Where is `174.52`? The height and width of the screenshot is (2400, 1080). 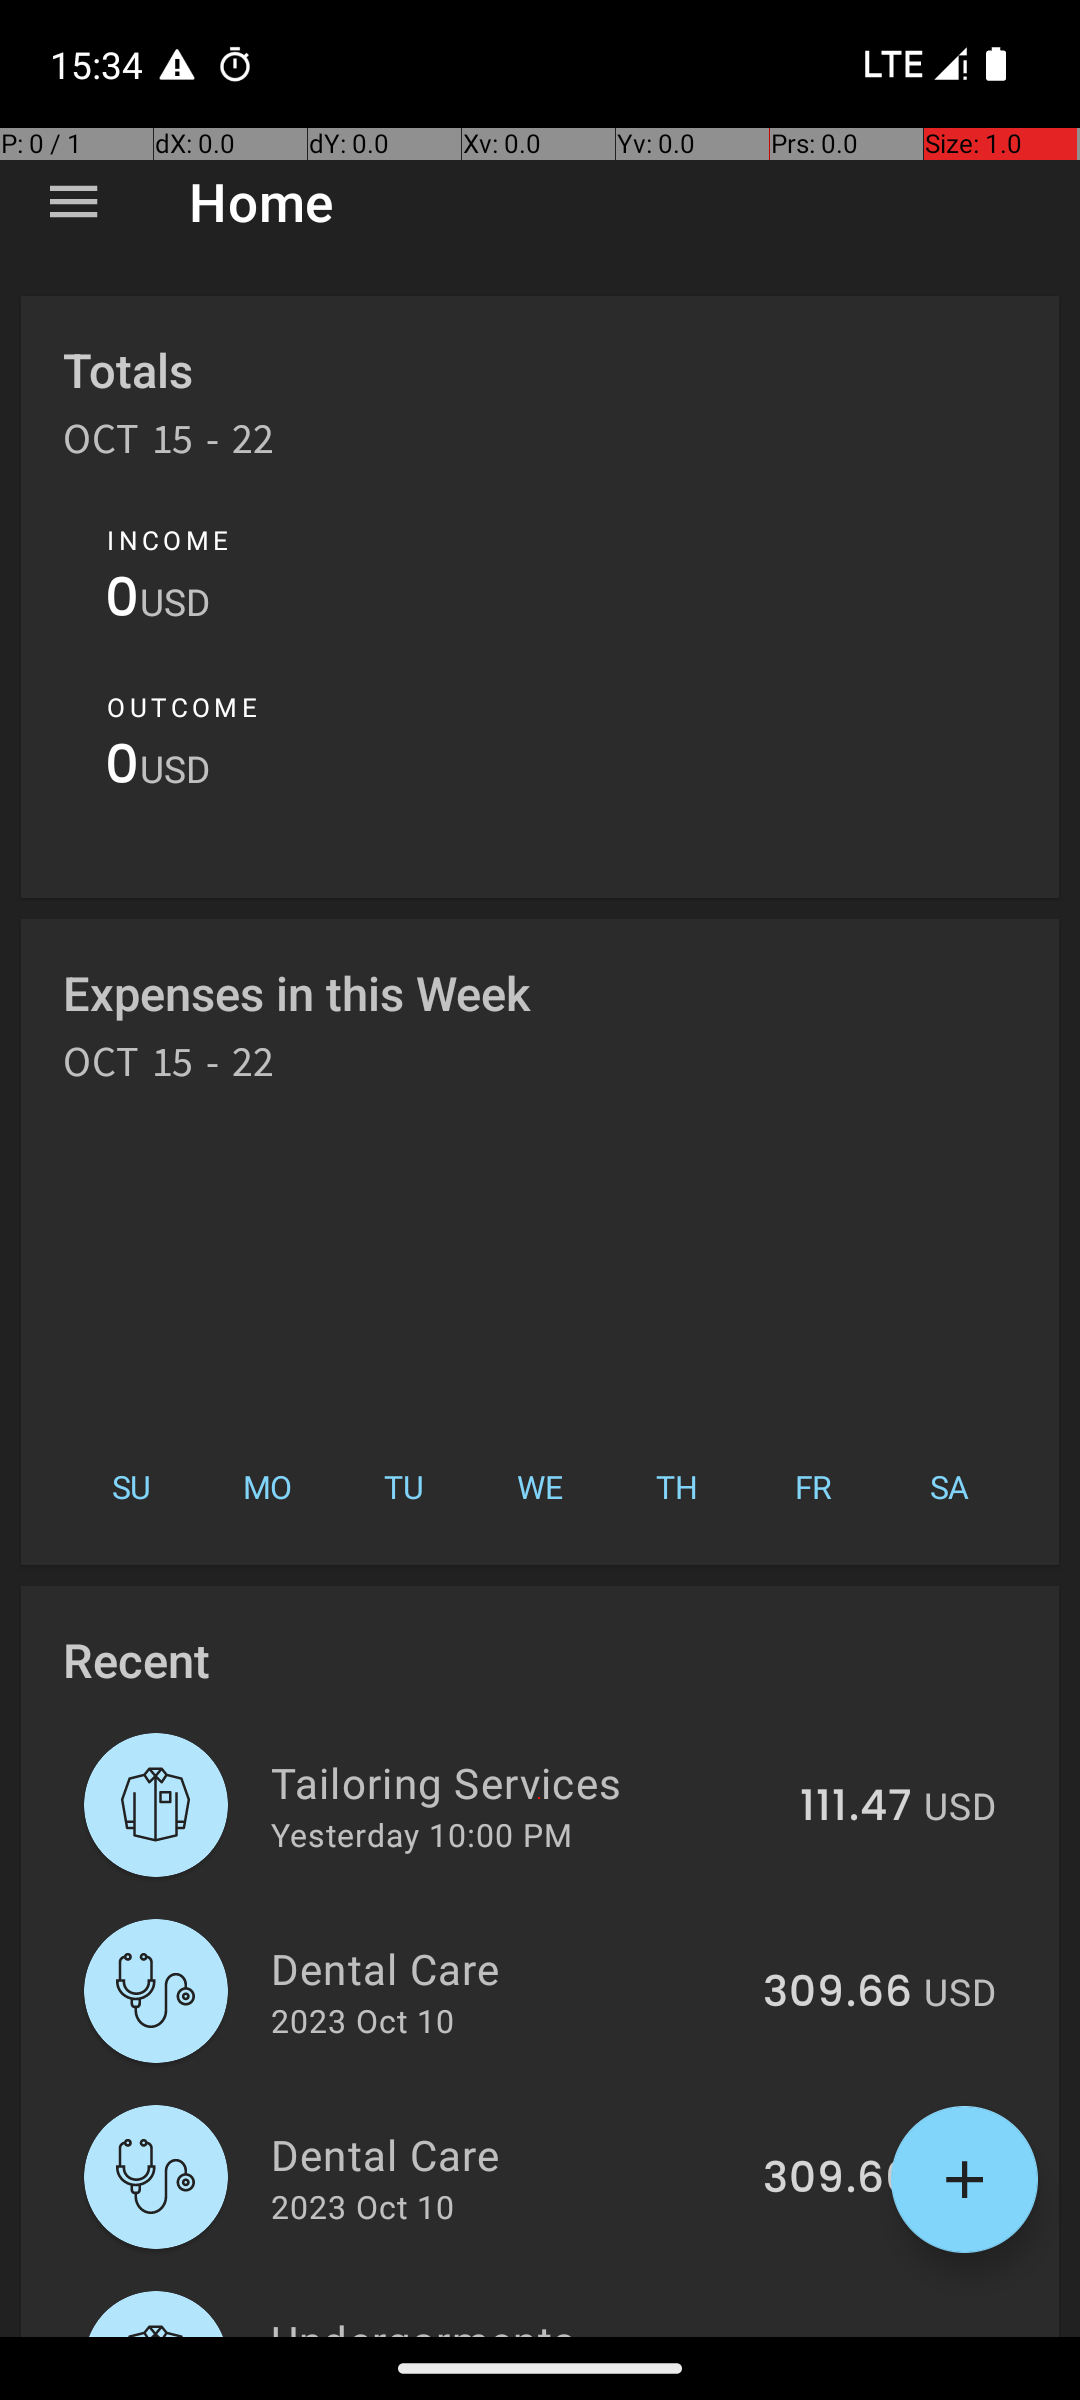
174.52 is located at coordinates (846, 2334).